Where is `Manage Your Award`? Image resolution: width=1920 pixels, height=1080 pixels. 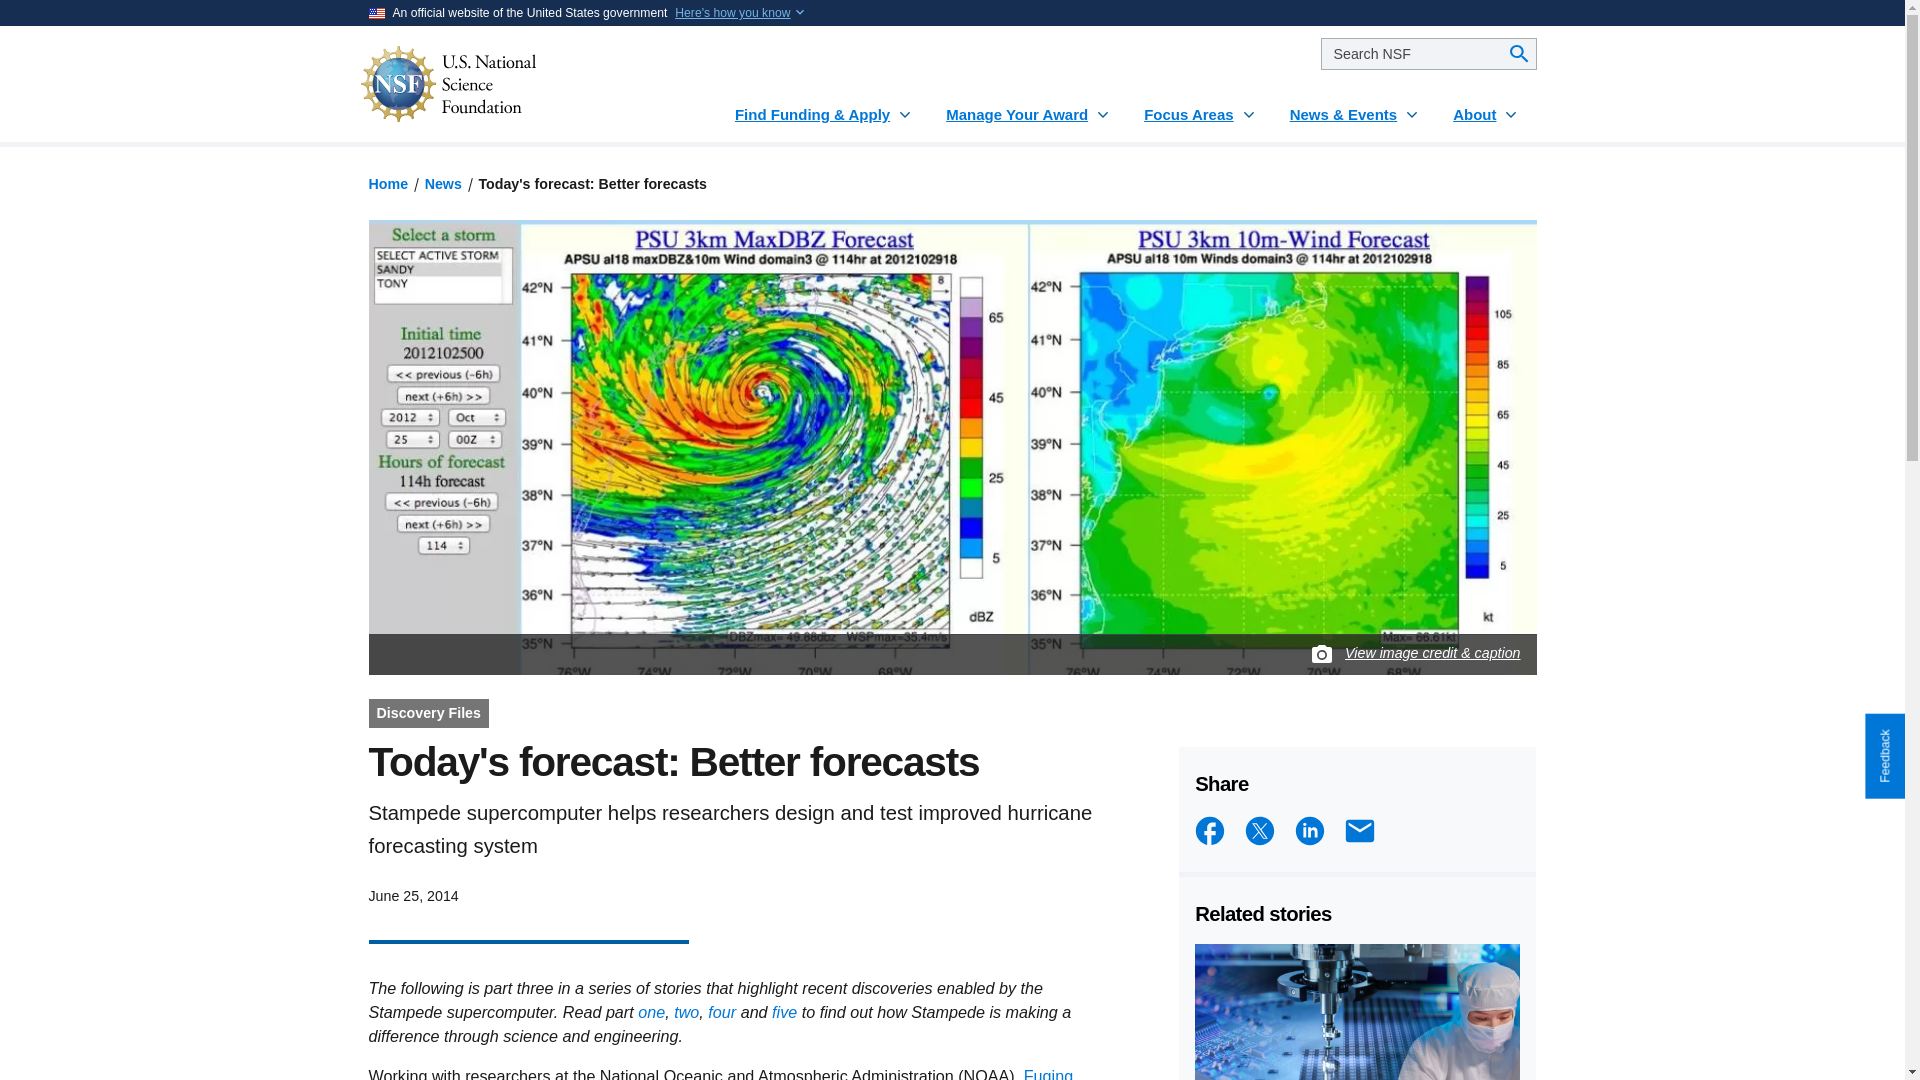 Manage Your Award is located at coordinates (1028, 106).